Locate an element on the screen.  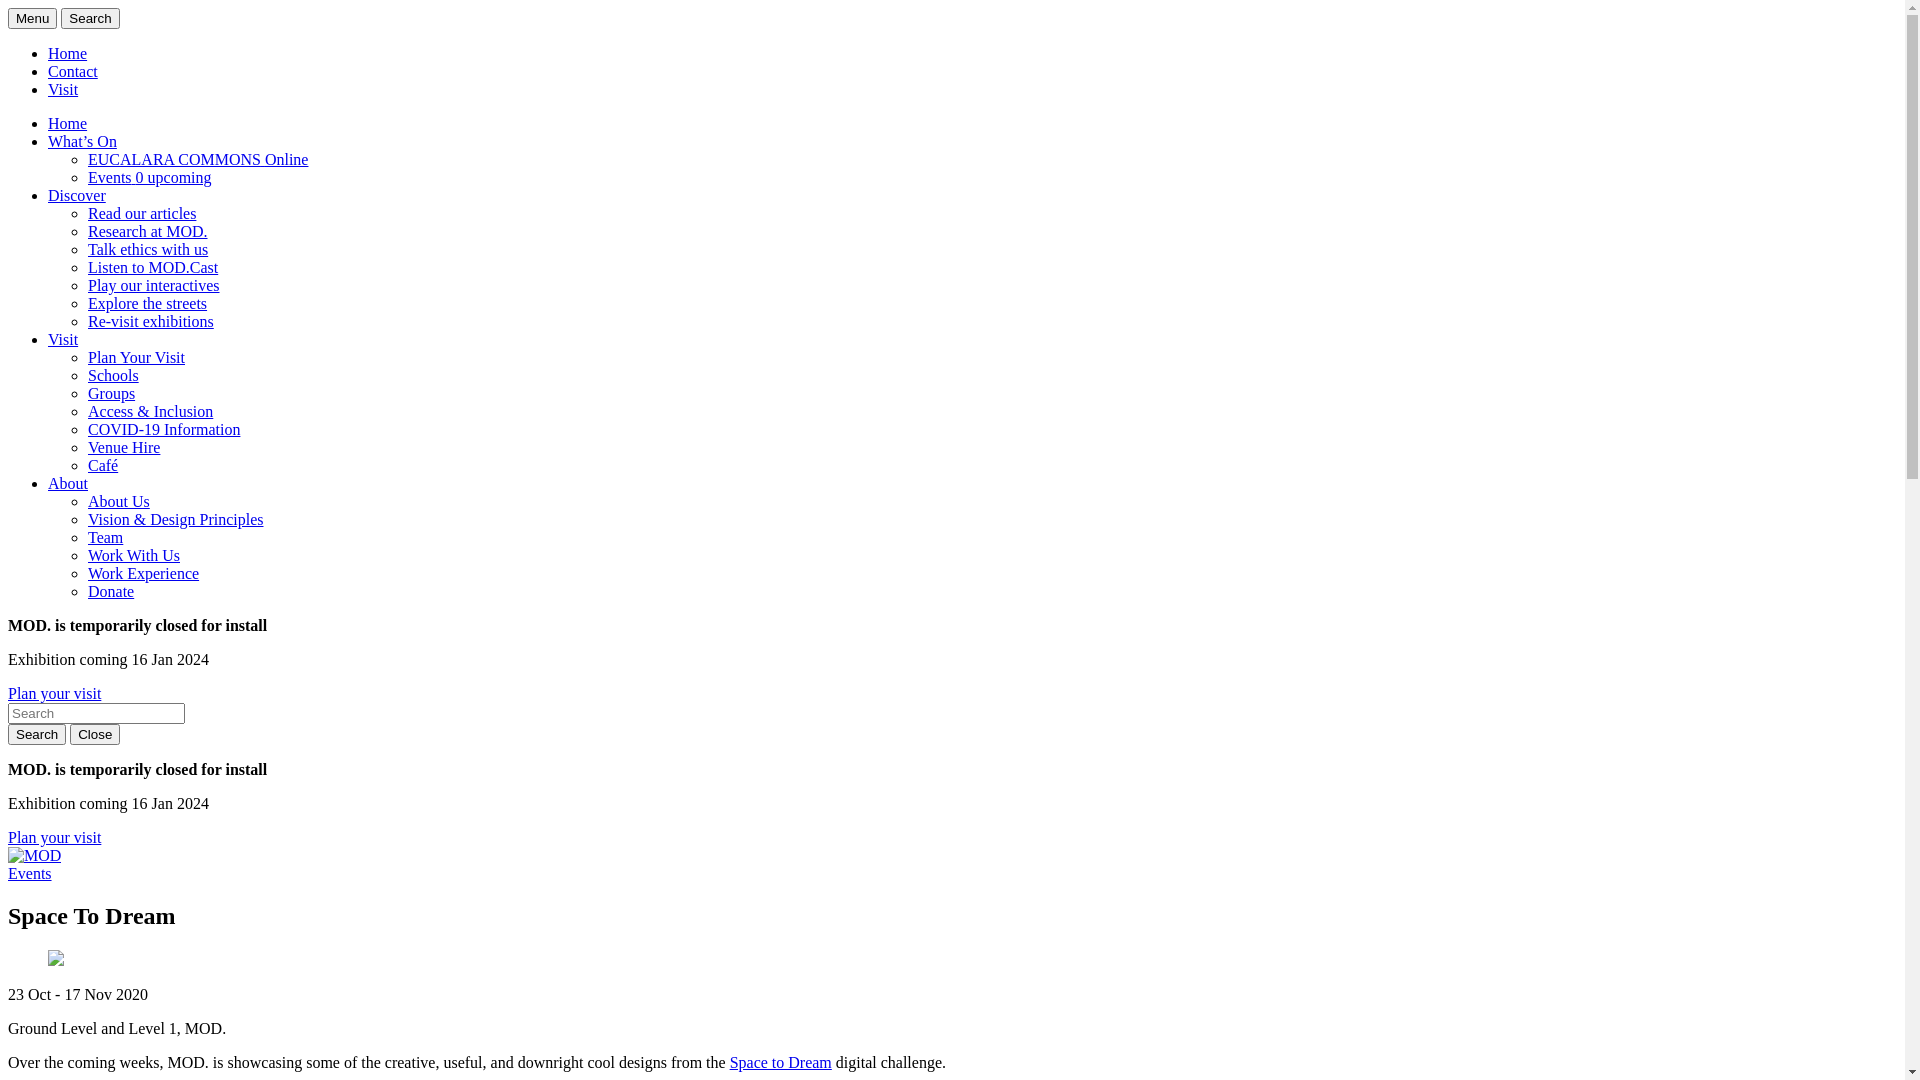
Search is located at coordinates (90, 18).